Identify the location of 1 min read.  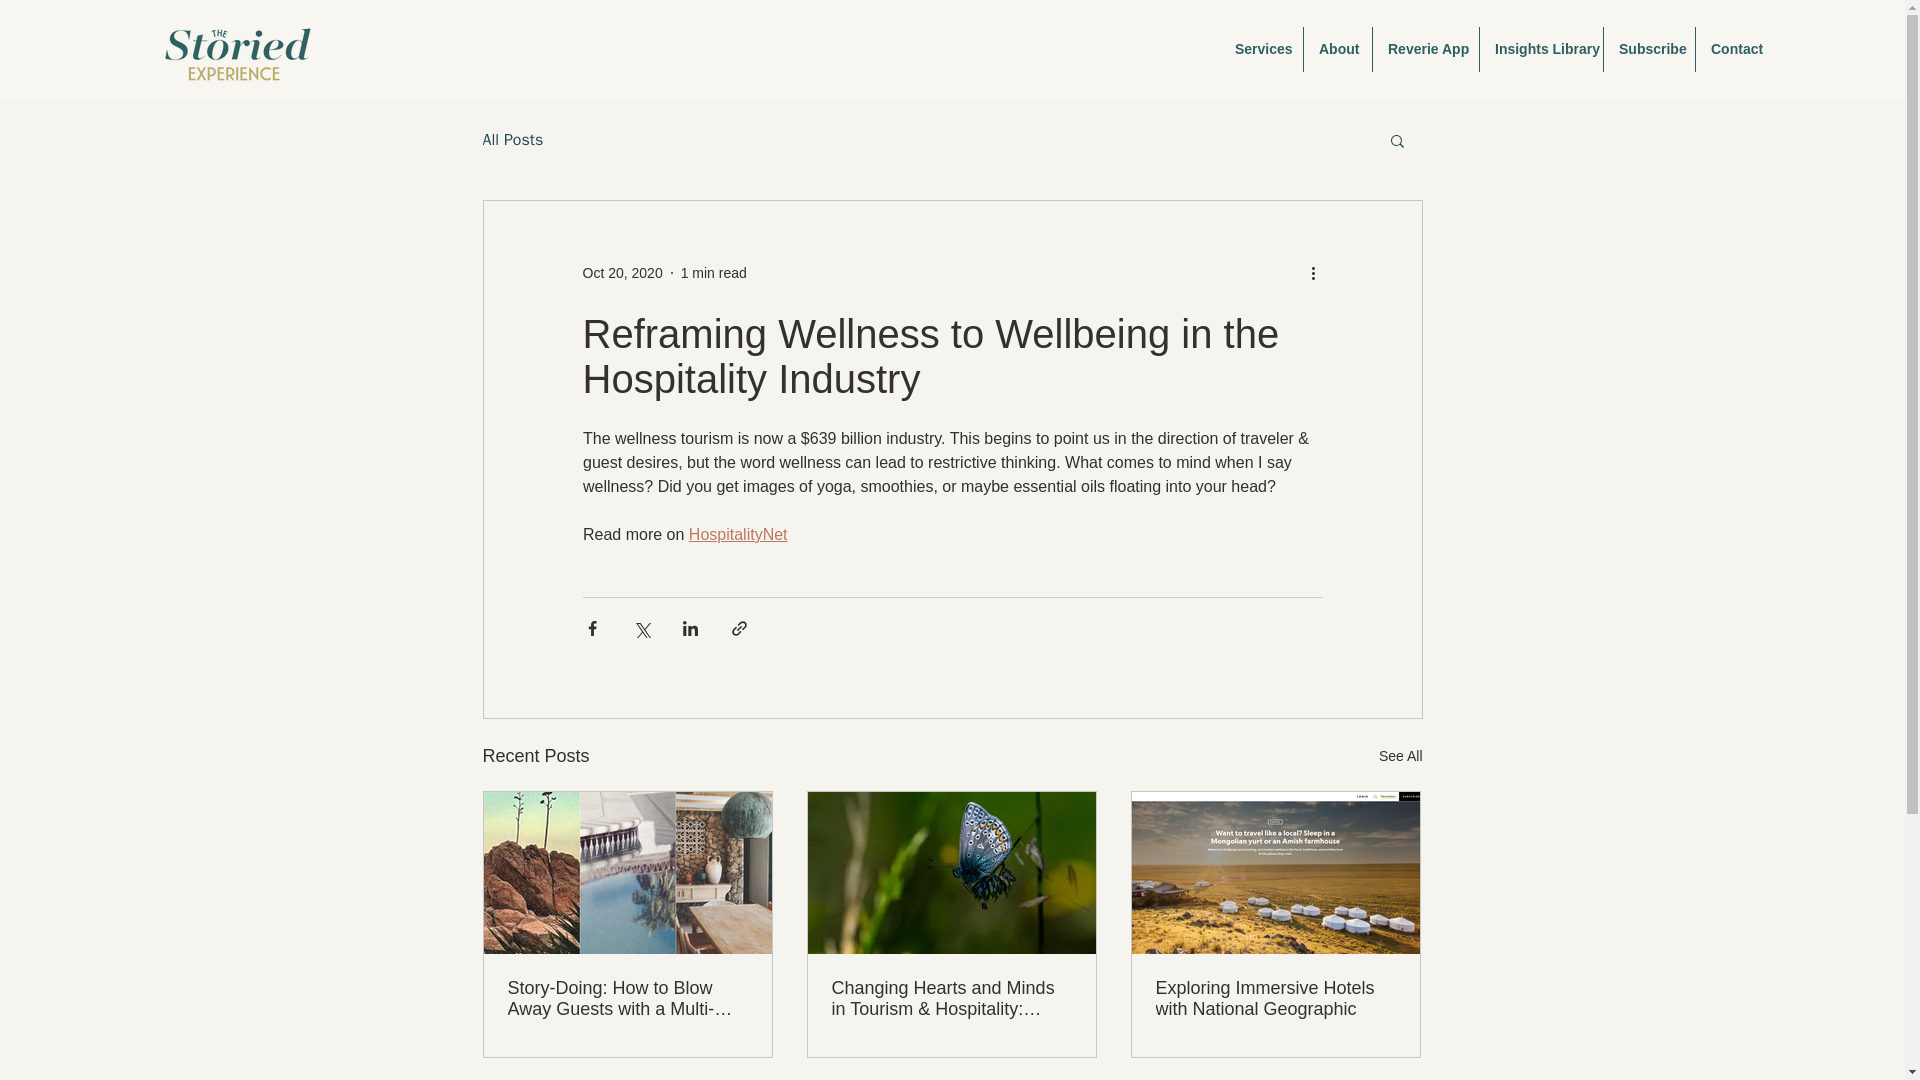
(714, 271).